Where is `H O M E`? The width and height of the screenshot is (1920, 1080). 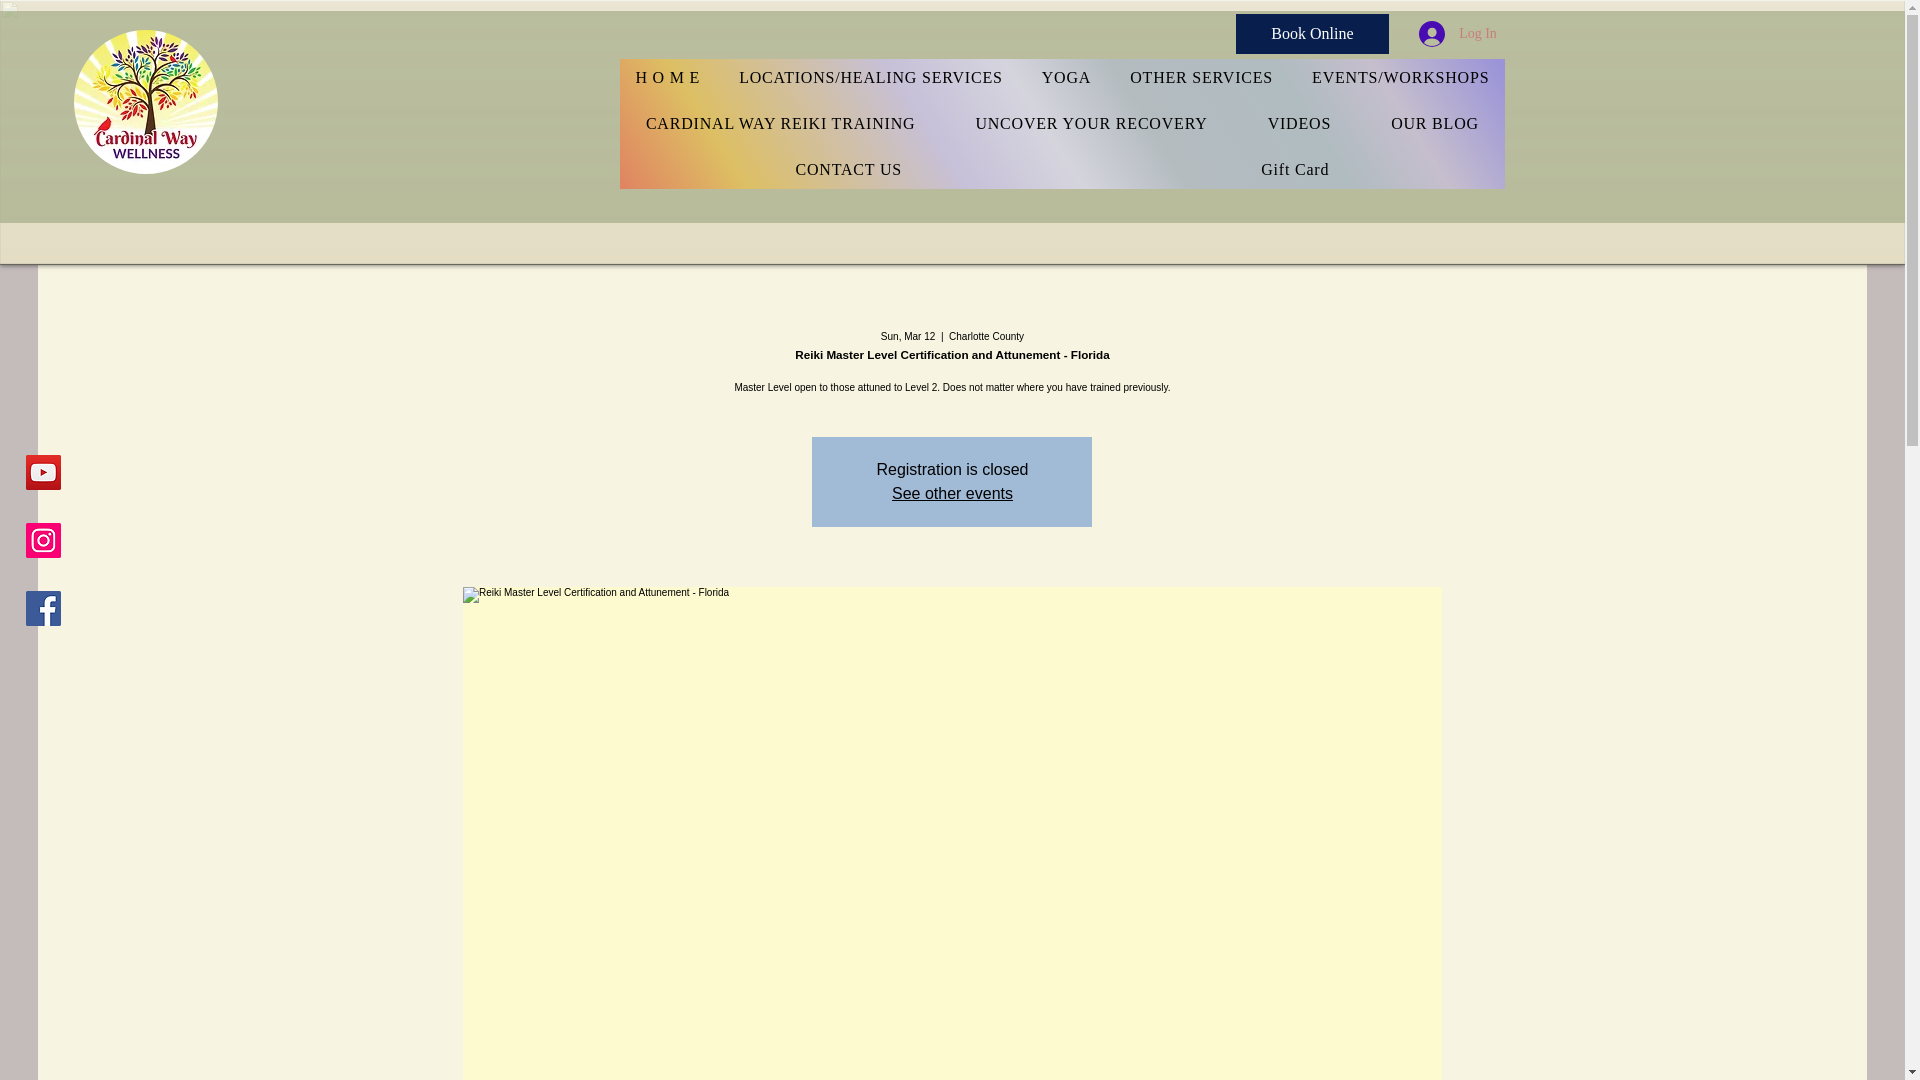 H O M E is located at coordinates (668, 78).